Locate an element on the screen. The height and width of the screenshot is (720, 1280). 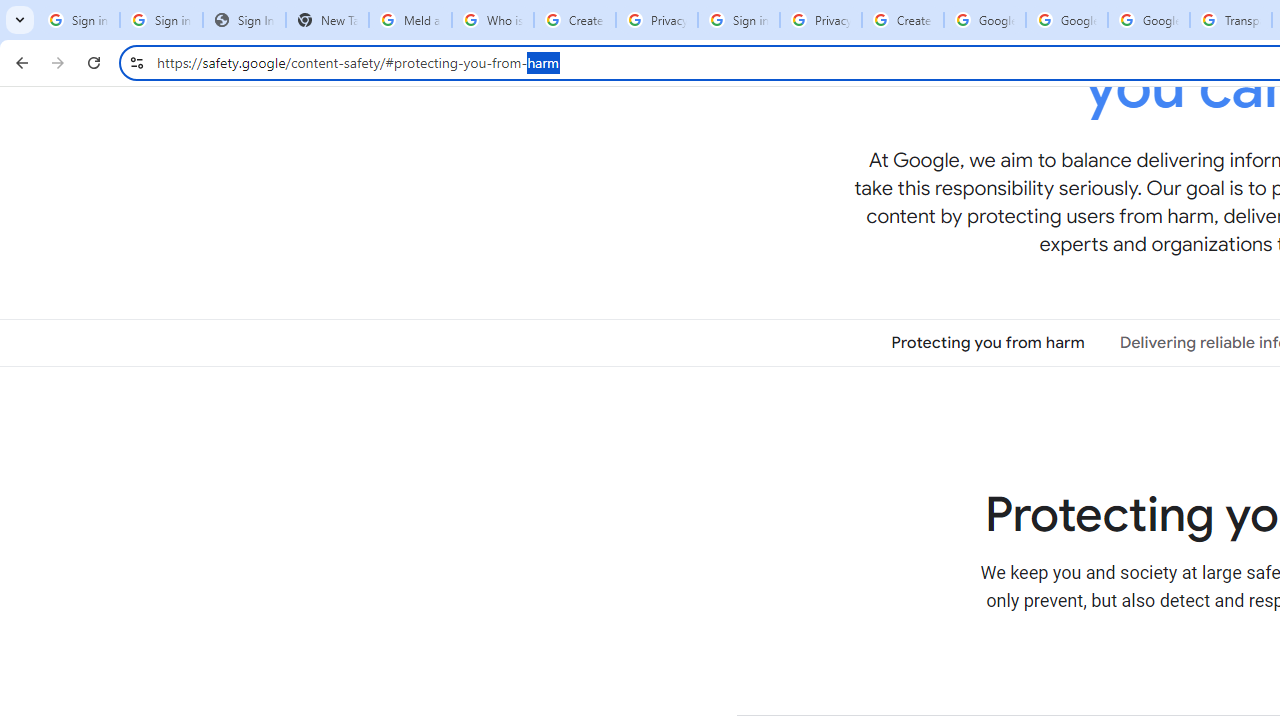
Who is my administrator? - Google Account Help is located at coordinates (492, 20).